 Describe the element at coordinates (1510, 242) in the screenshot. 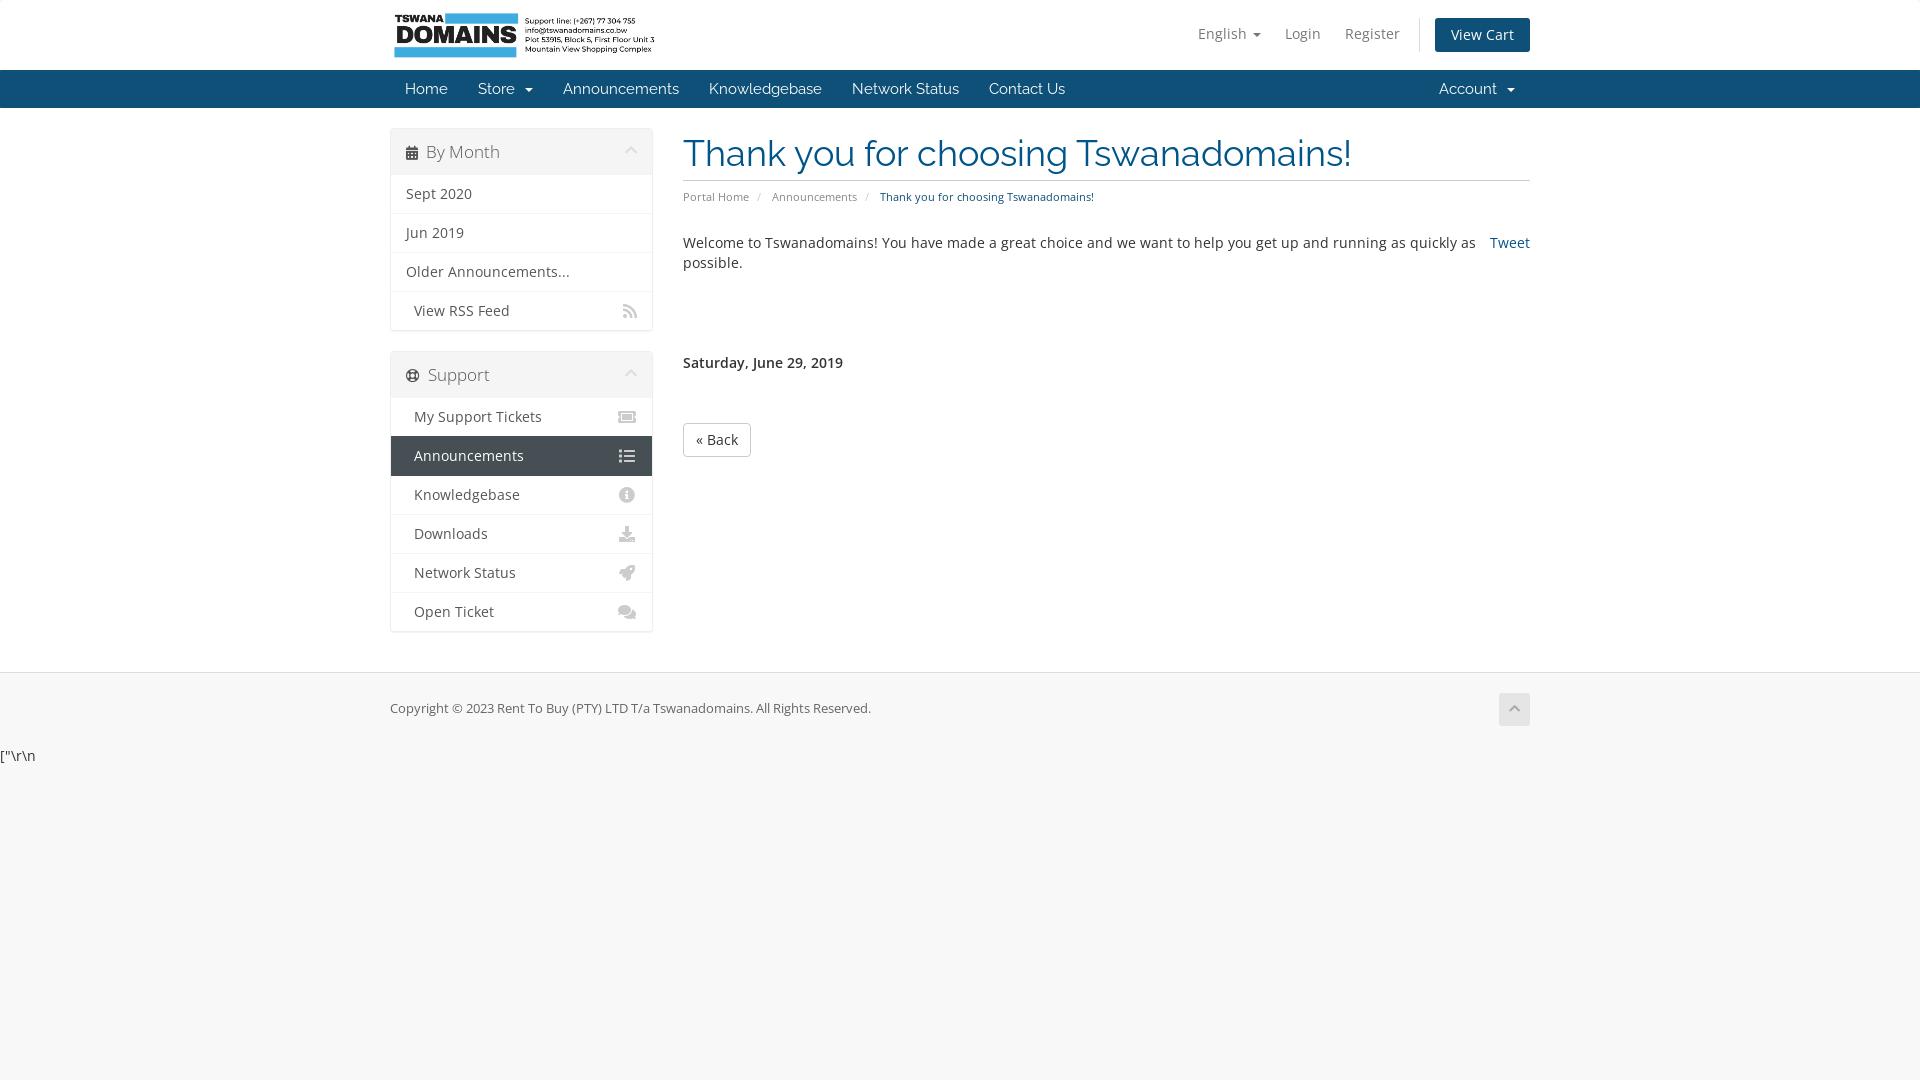

I see `Tweet` at that location.